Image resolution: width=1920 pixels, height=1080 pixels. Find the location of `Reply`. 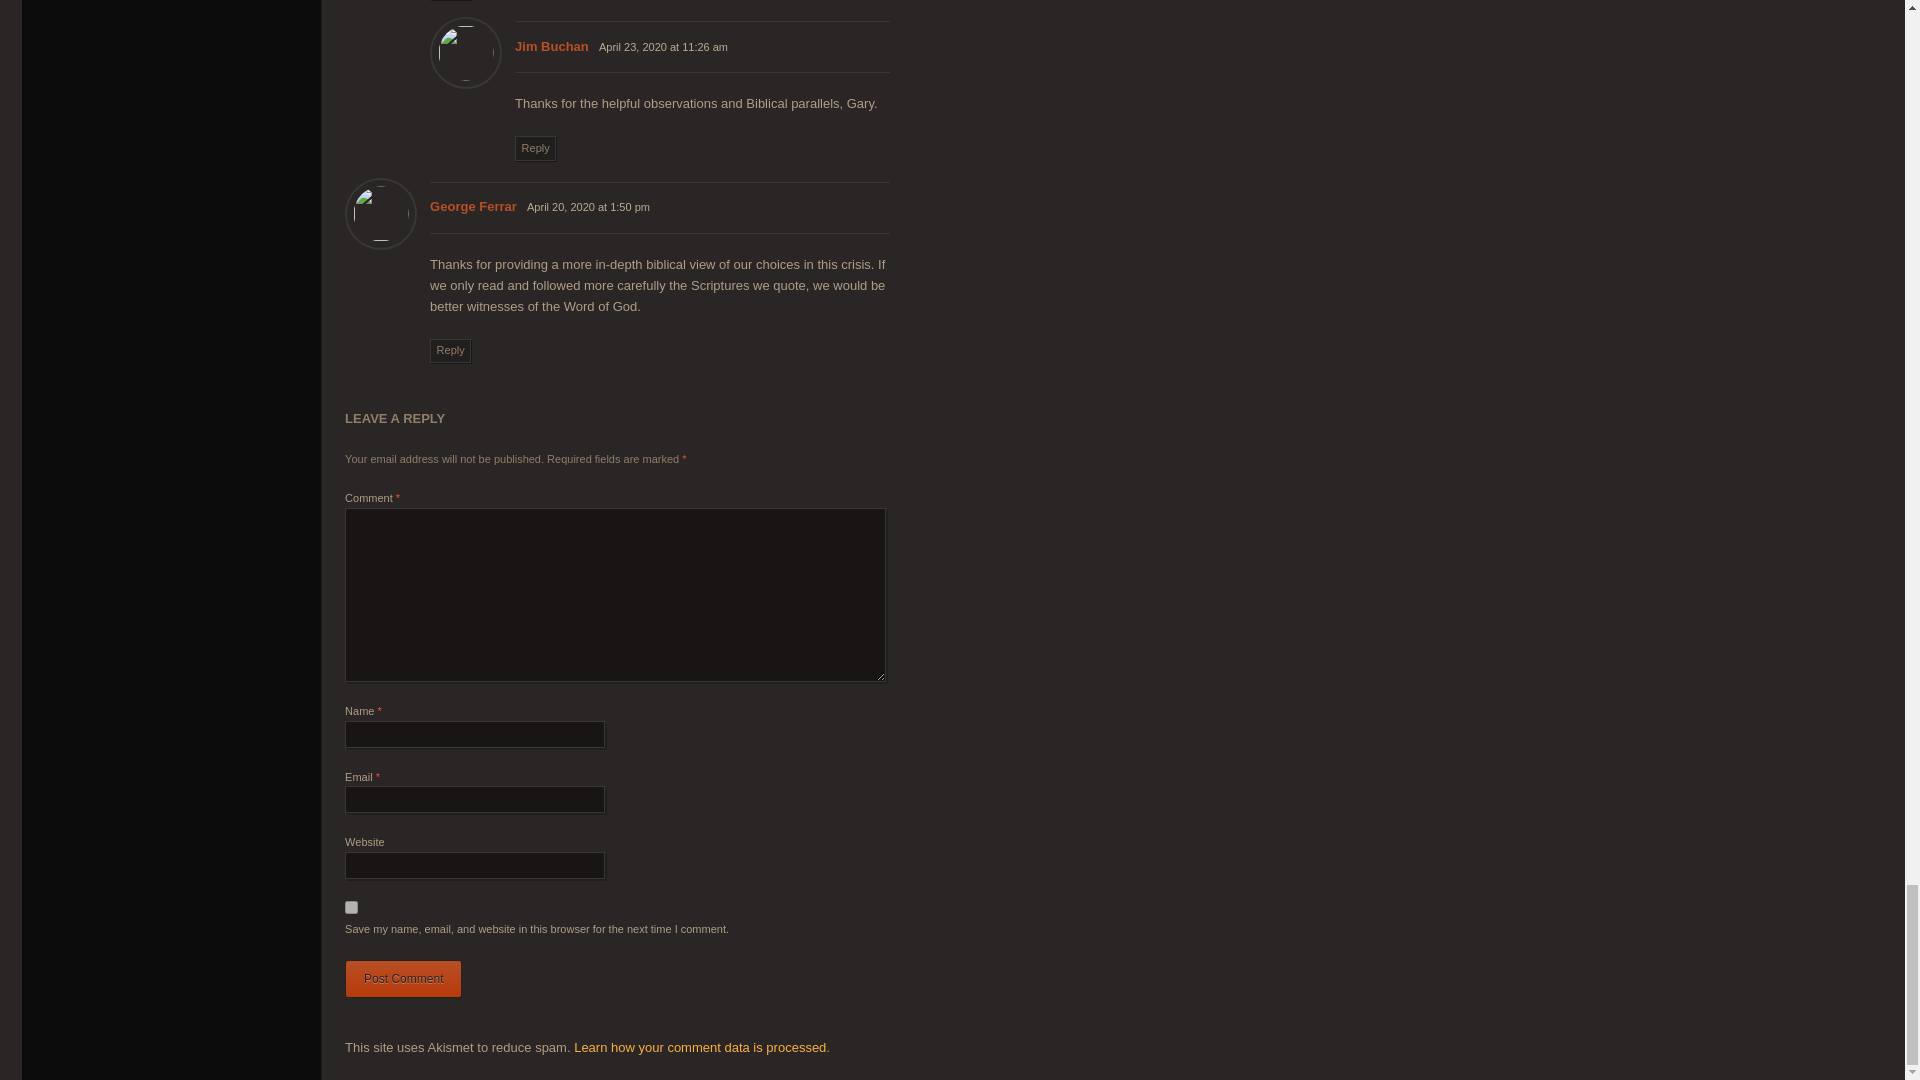

Reply is located at coordinates (450, 350).